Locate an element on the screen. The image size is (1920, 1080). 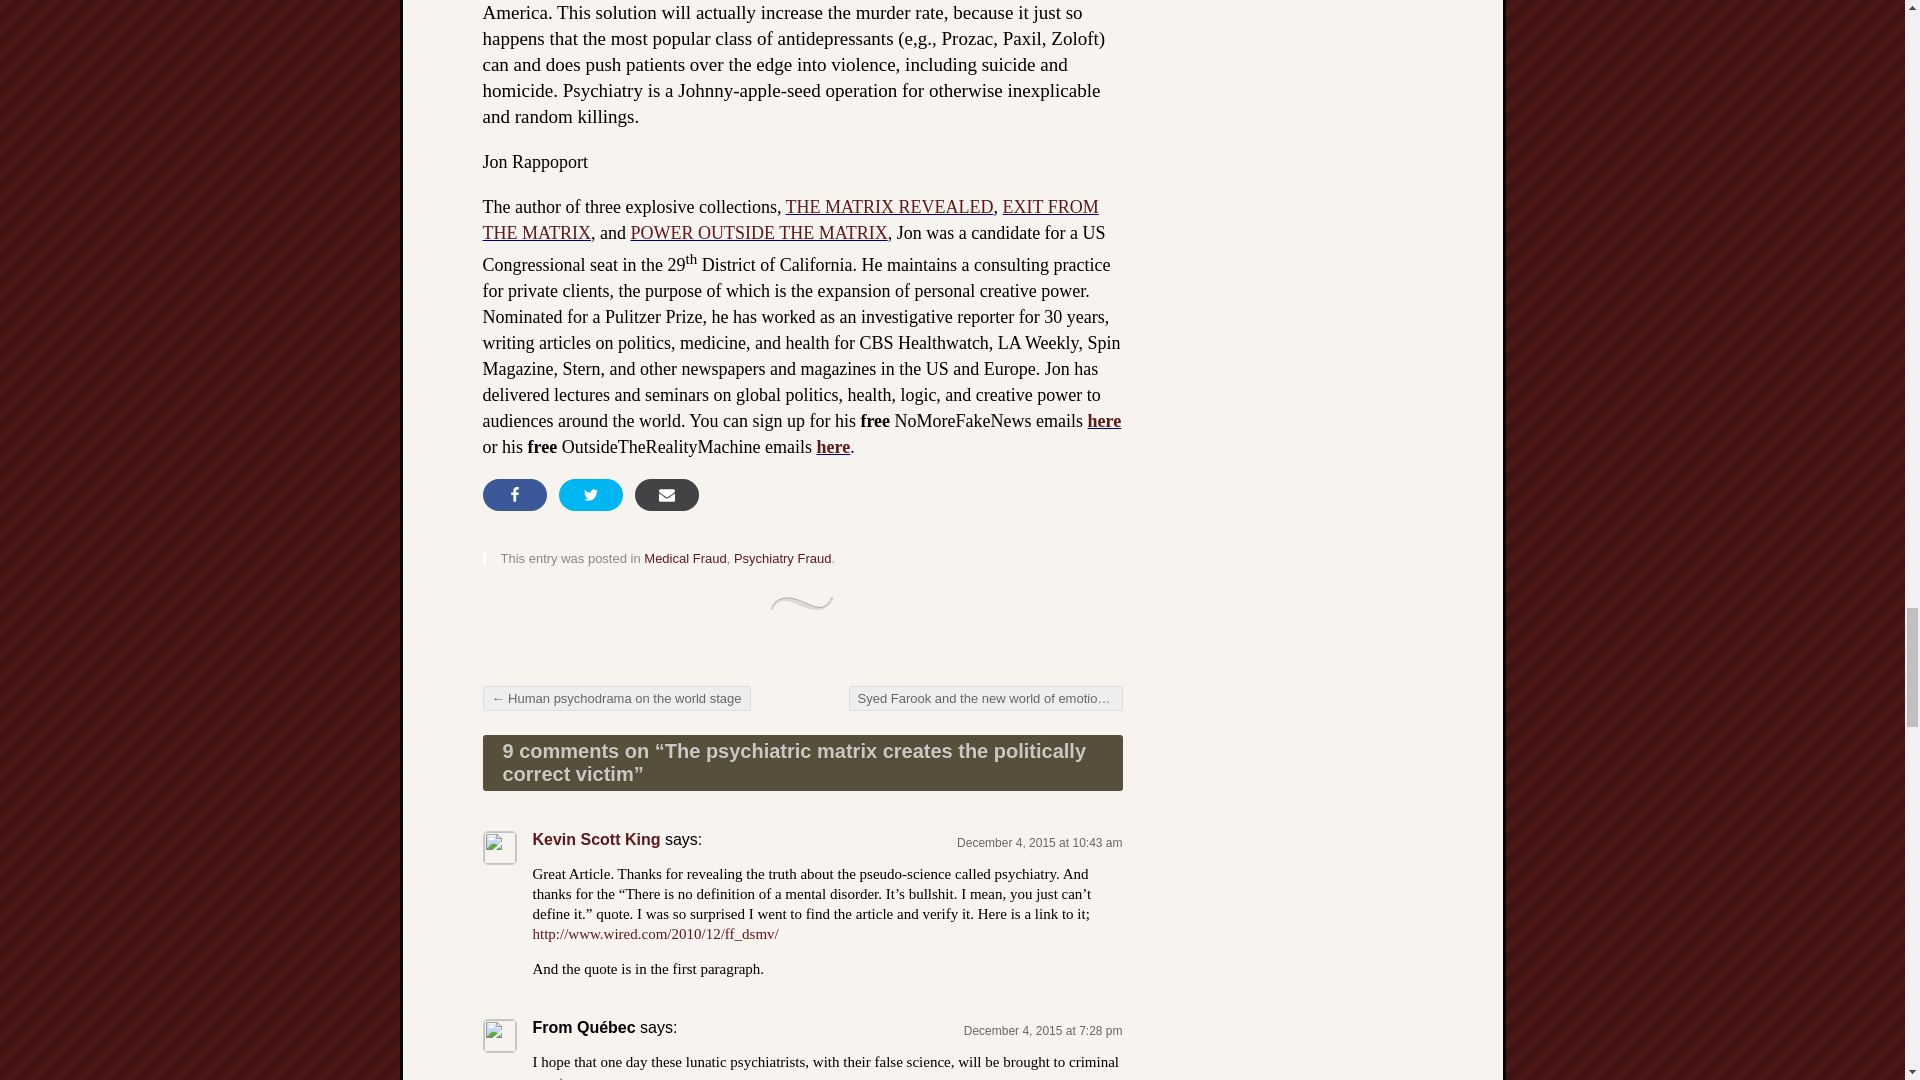
December 4, 2015 at 10:43 am is located at coordinates (1038, 842).